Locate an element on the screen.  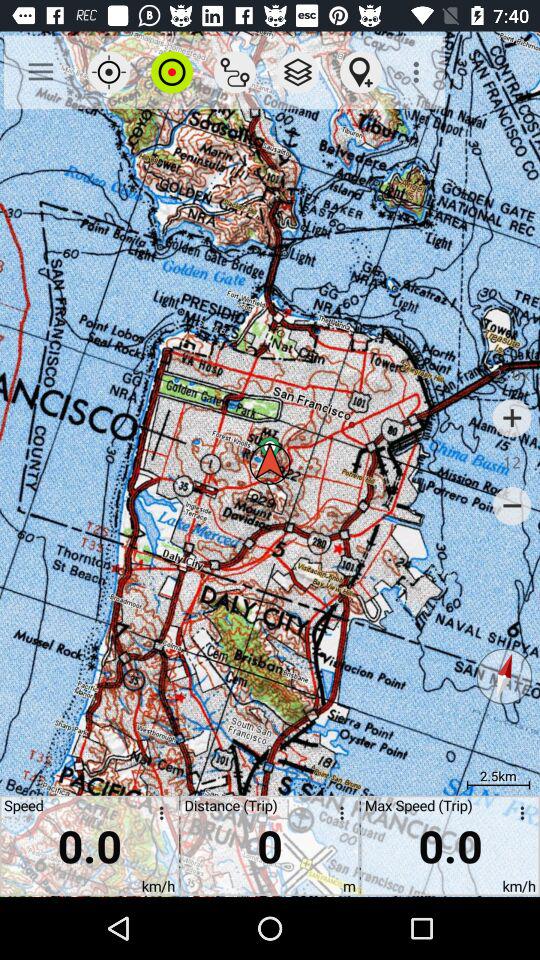
choose app above the distance (trip) icon is located at coordinates (298, 72).